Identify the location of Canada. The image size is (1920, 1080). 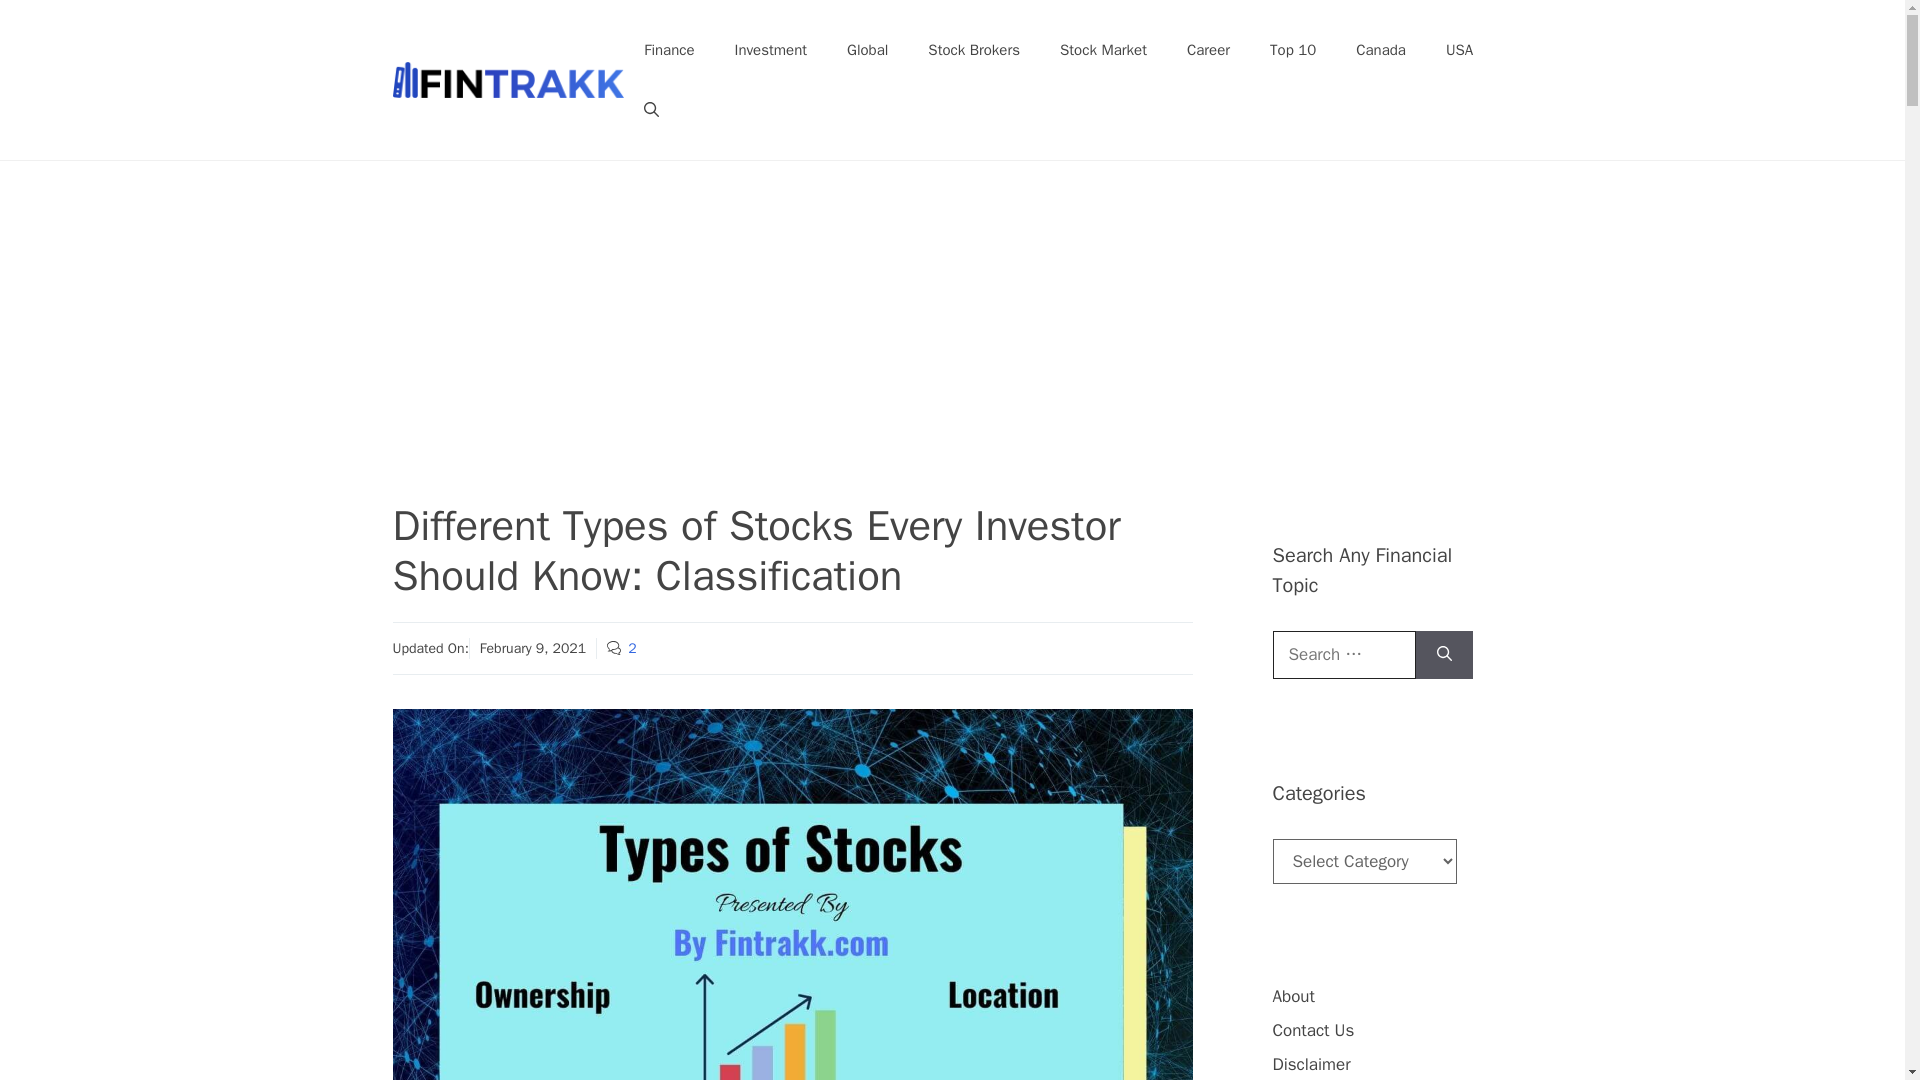
(1381, 50).